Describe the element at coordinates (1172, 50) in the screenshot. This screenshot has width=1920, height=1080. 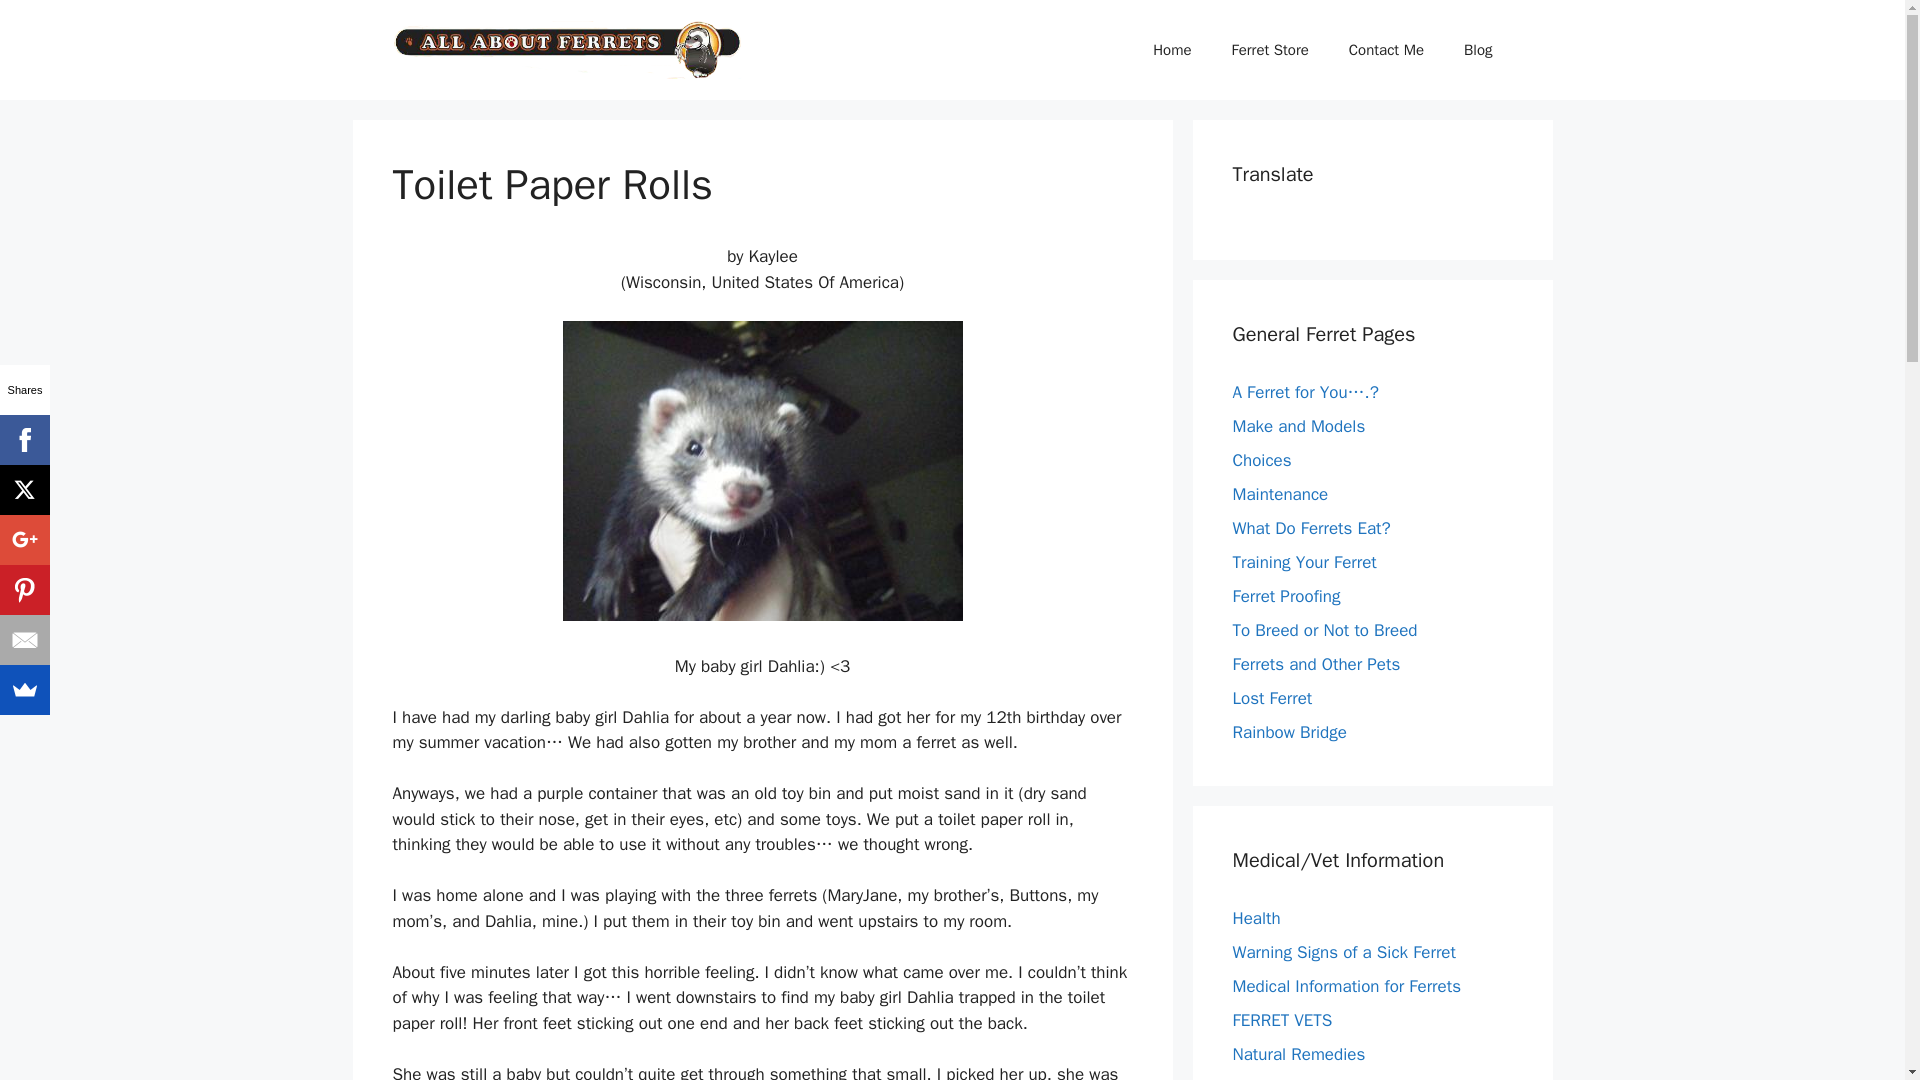
I see `Home` at that location.